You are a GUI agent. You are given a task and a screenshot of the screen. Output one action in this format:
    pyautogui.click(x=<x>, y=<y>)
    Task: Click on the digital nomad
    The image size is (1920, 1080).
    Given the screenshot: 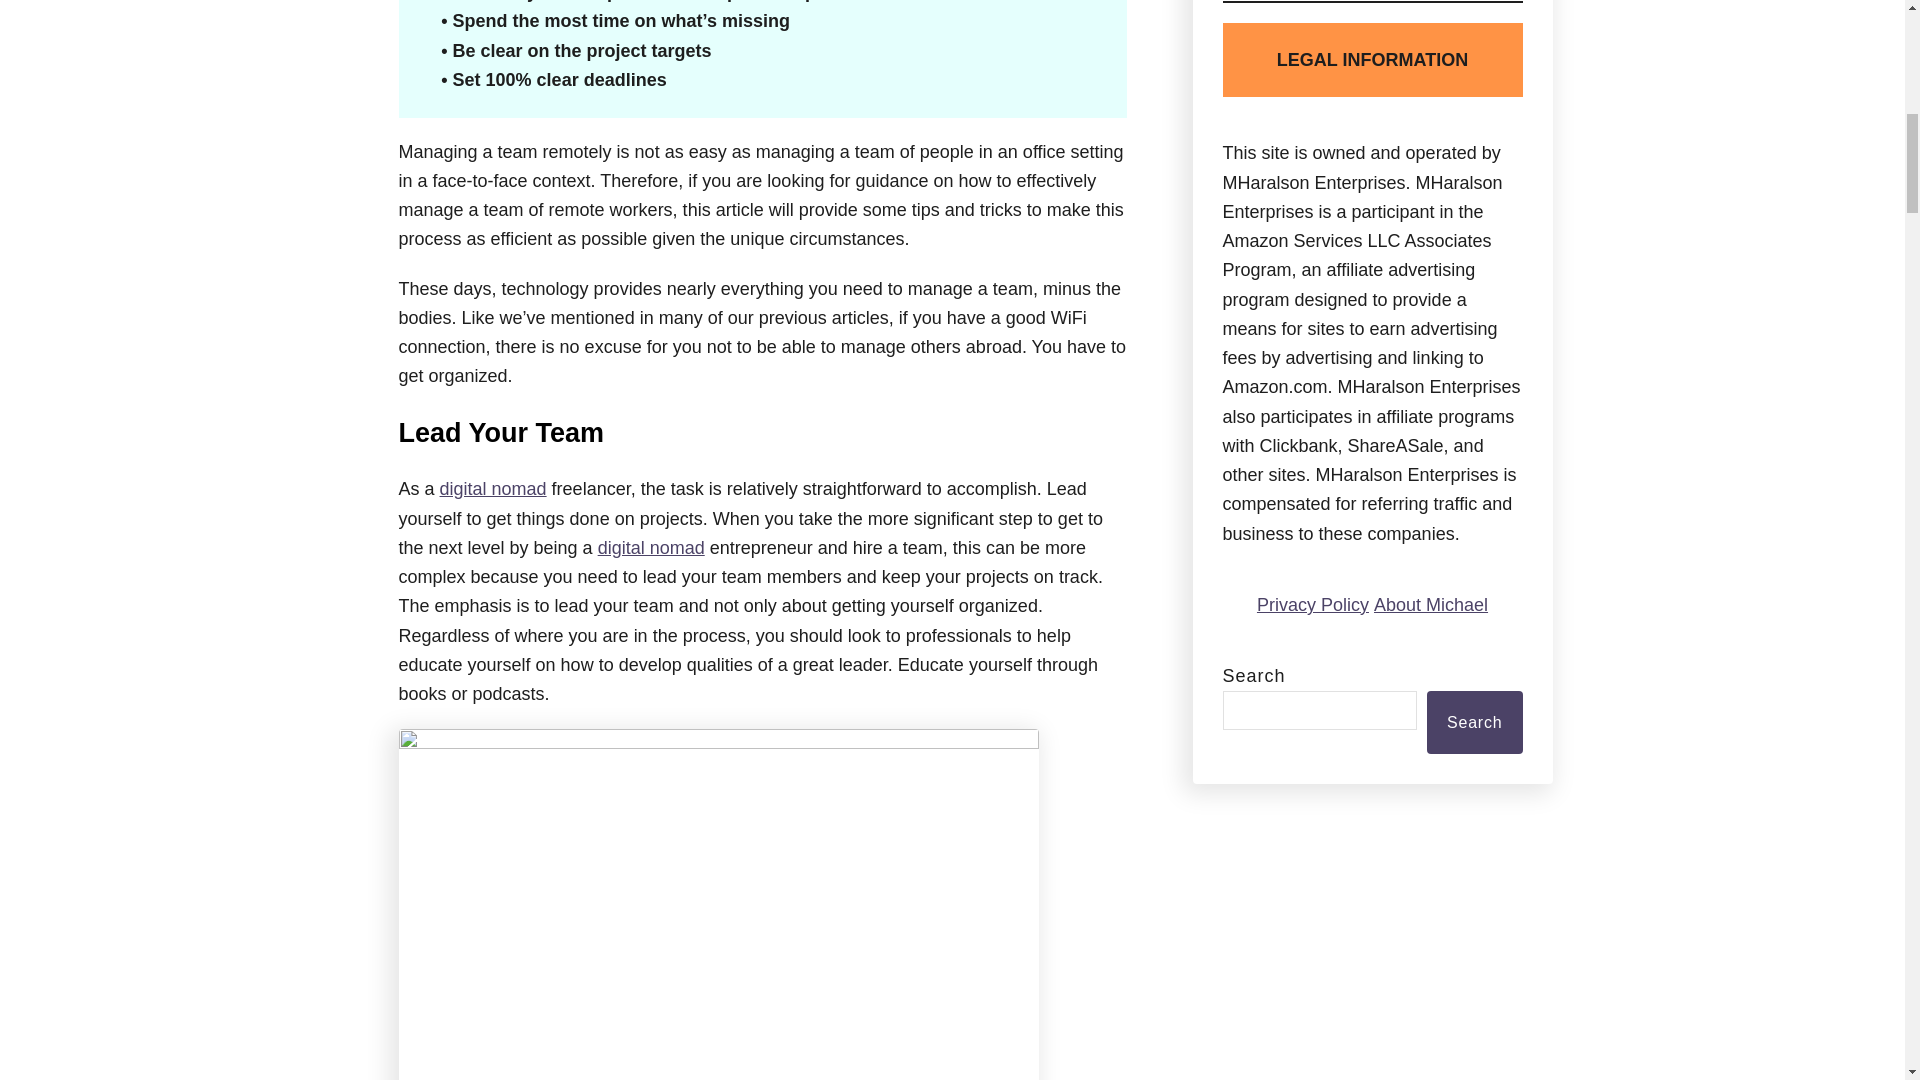 What is the action you would take?
    pyautogui.click(x=650, y=548)
    